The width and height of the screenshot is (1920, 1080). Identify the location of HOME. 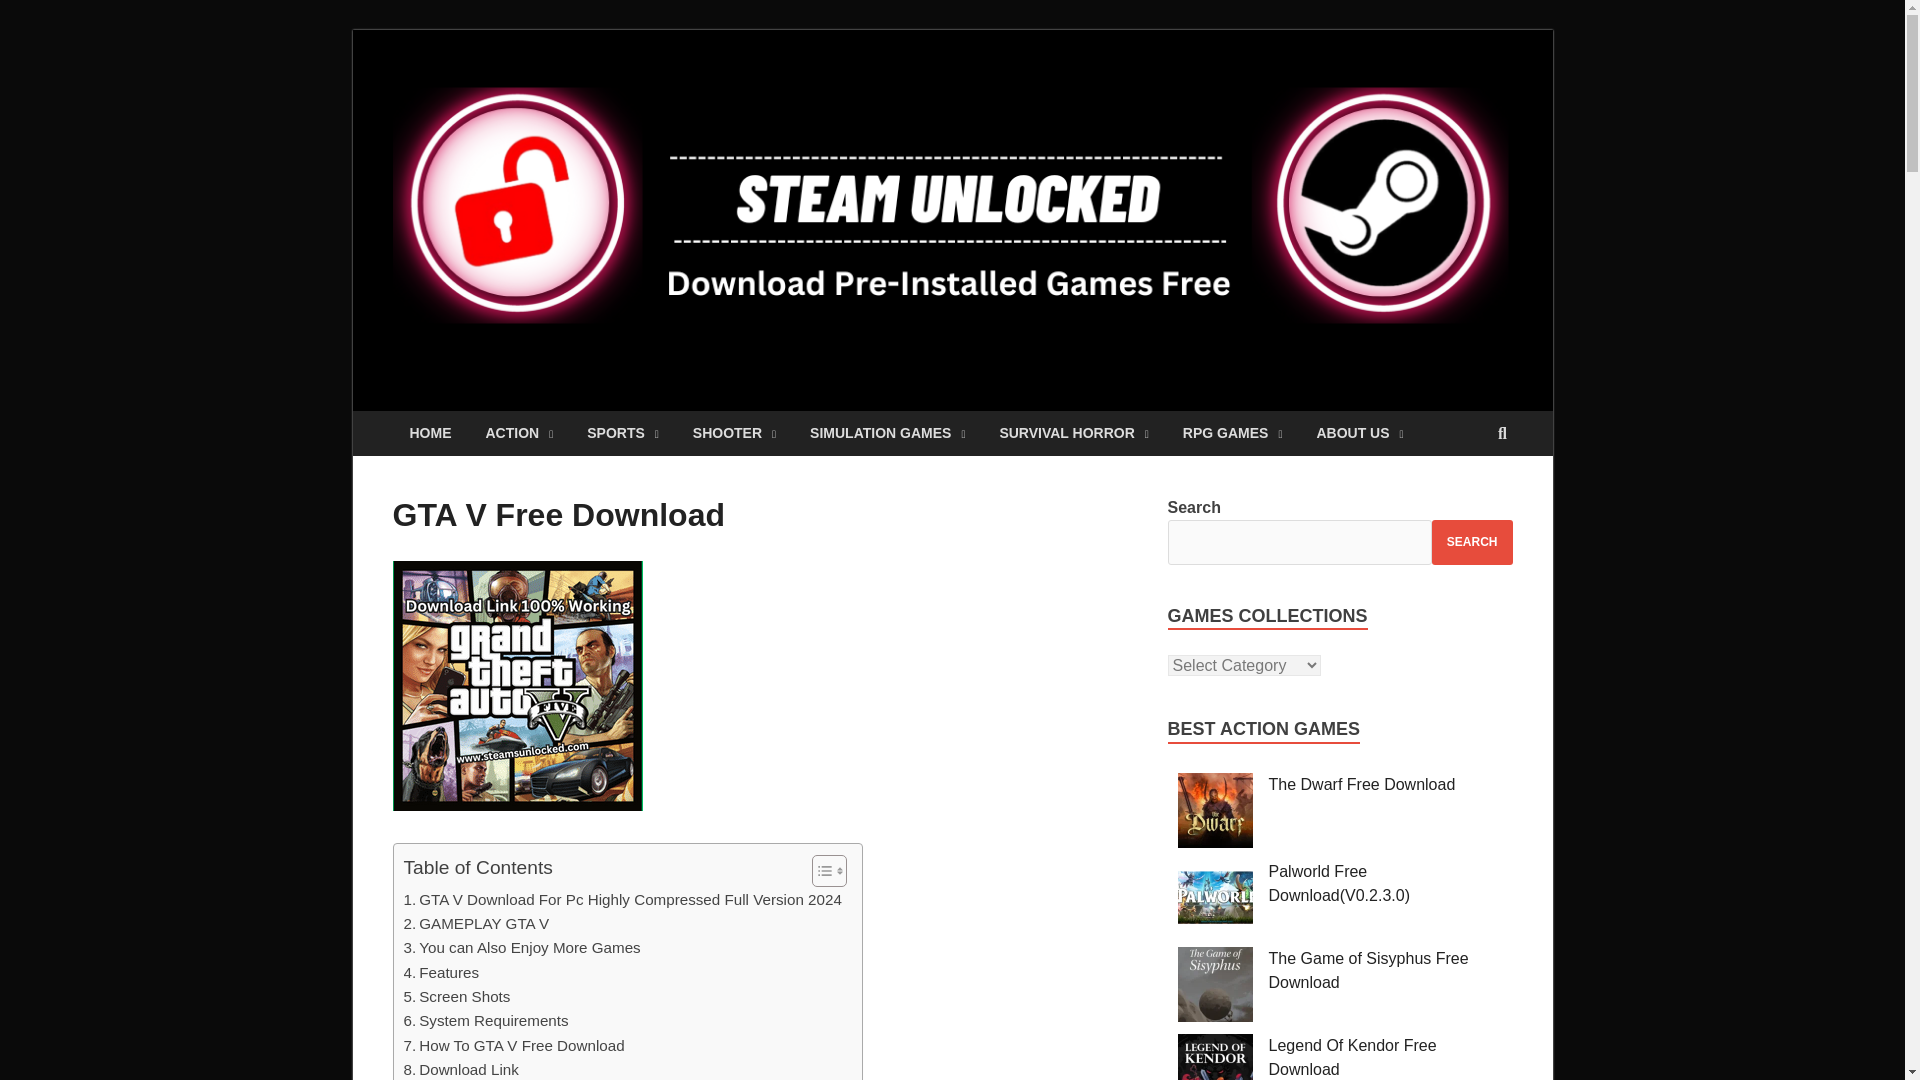
(430, 433).